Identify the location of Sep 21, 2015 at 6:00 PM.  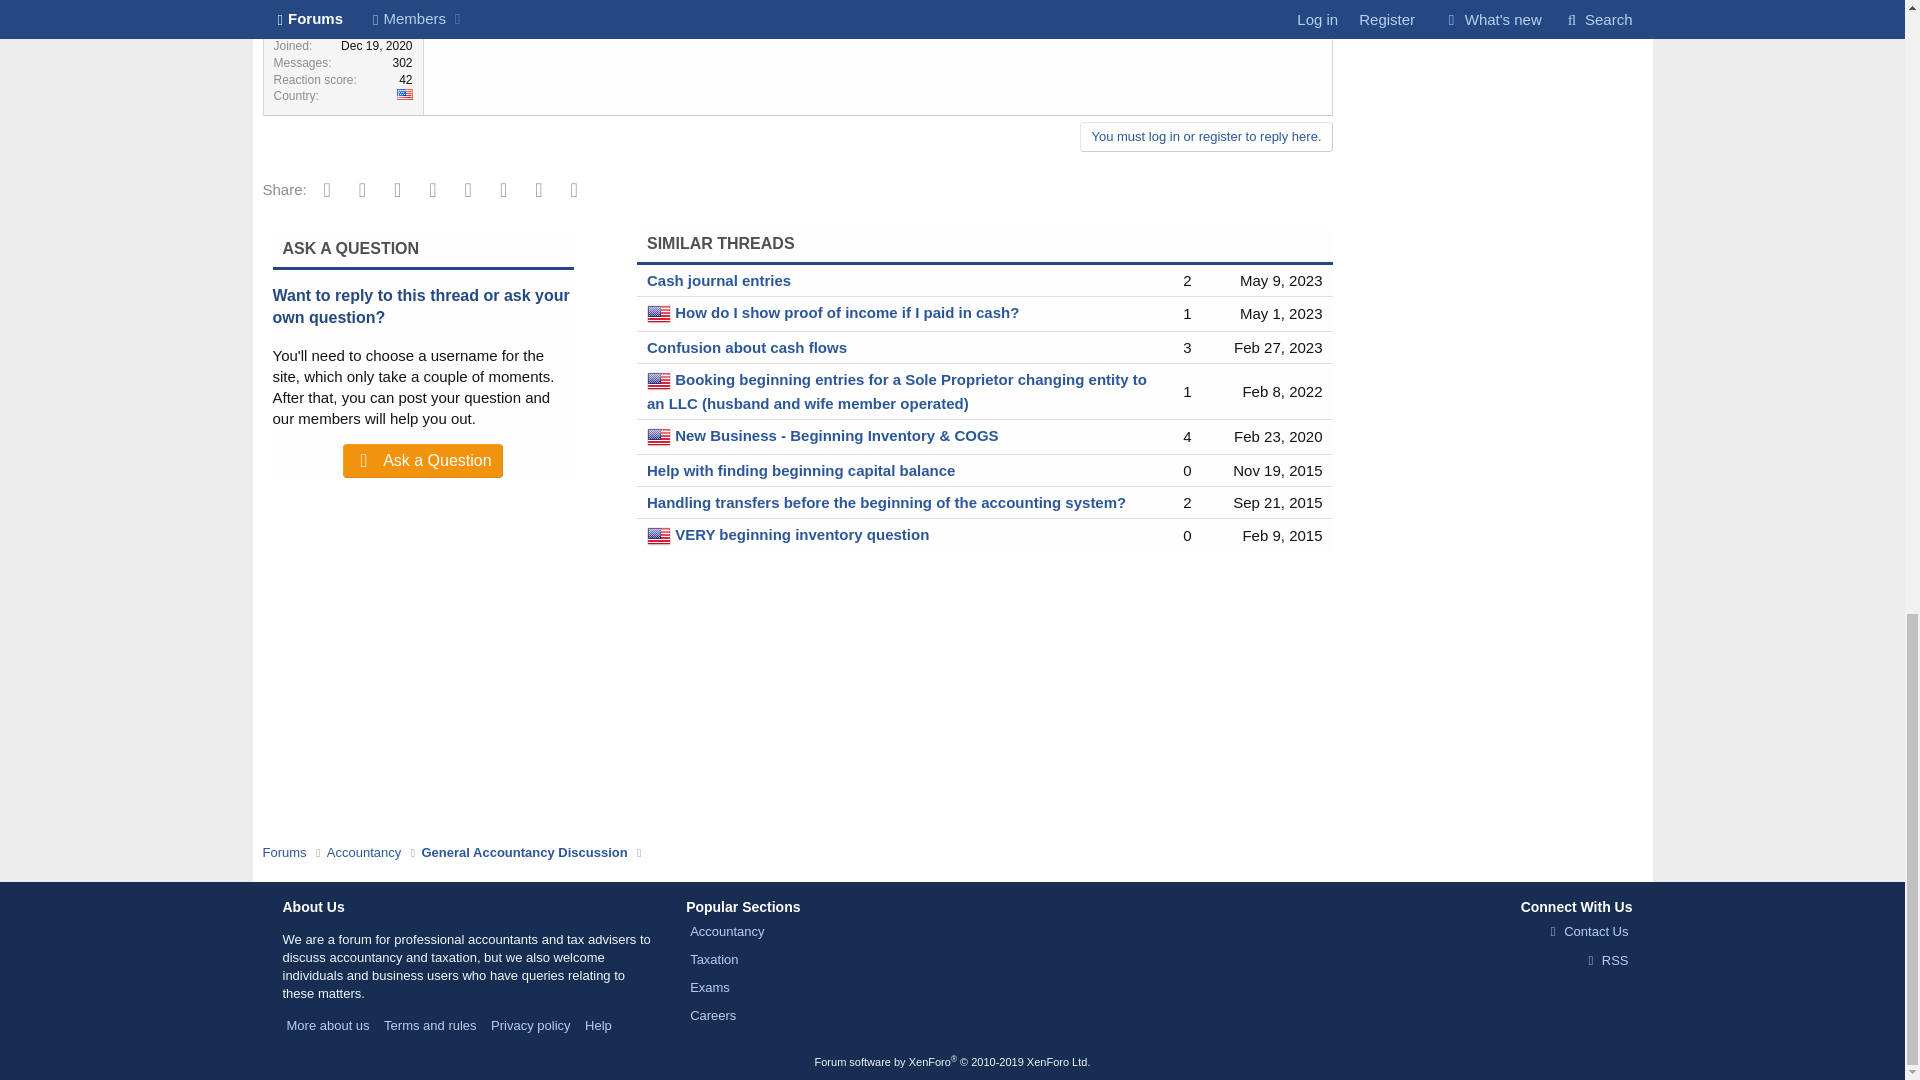
(1277, 502).